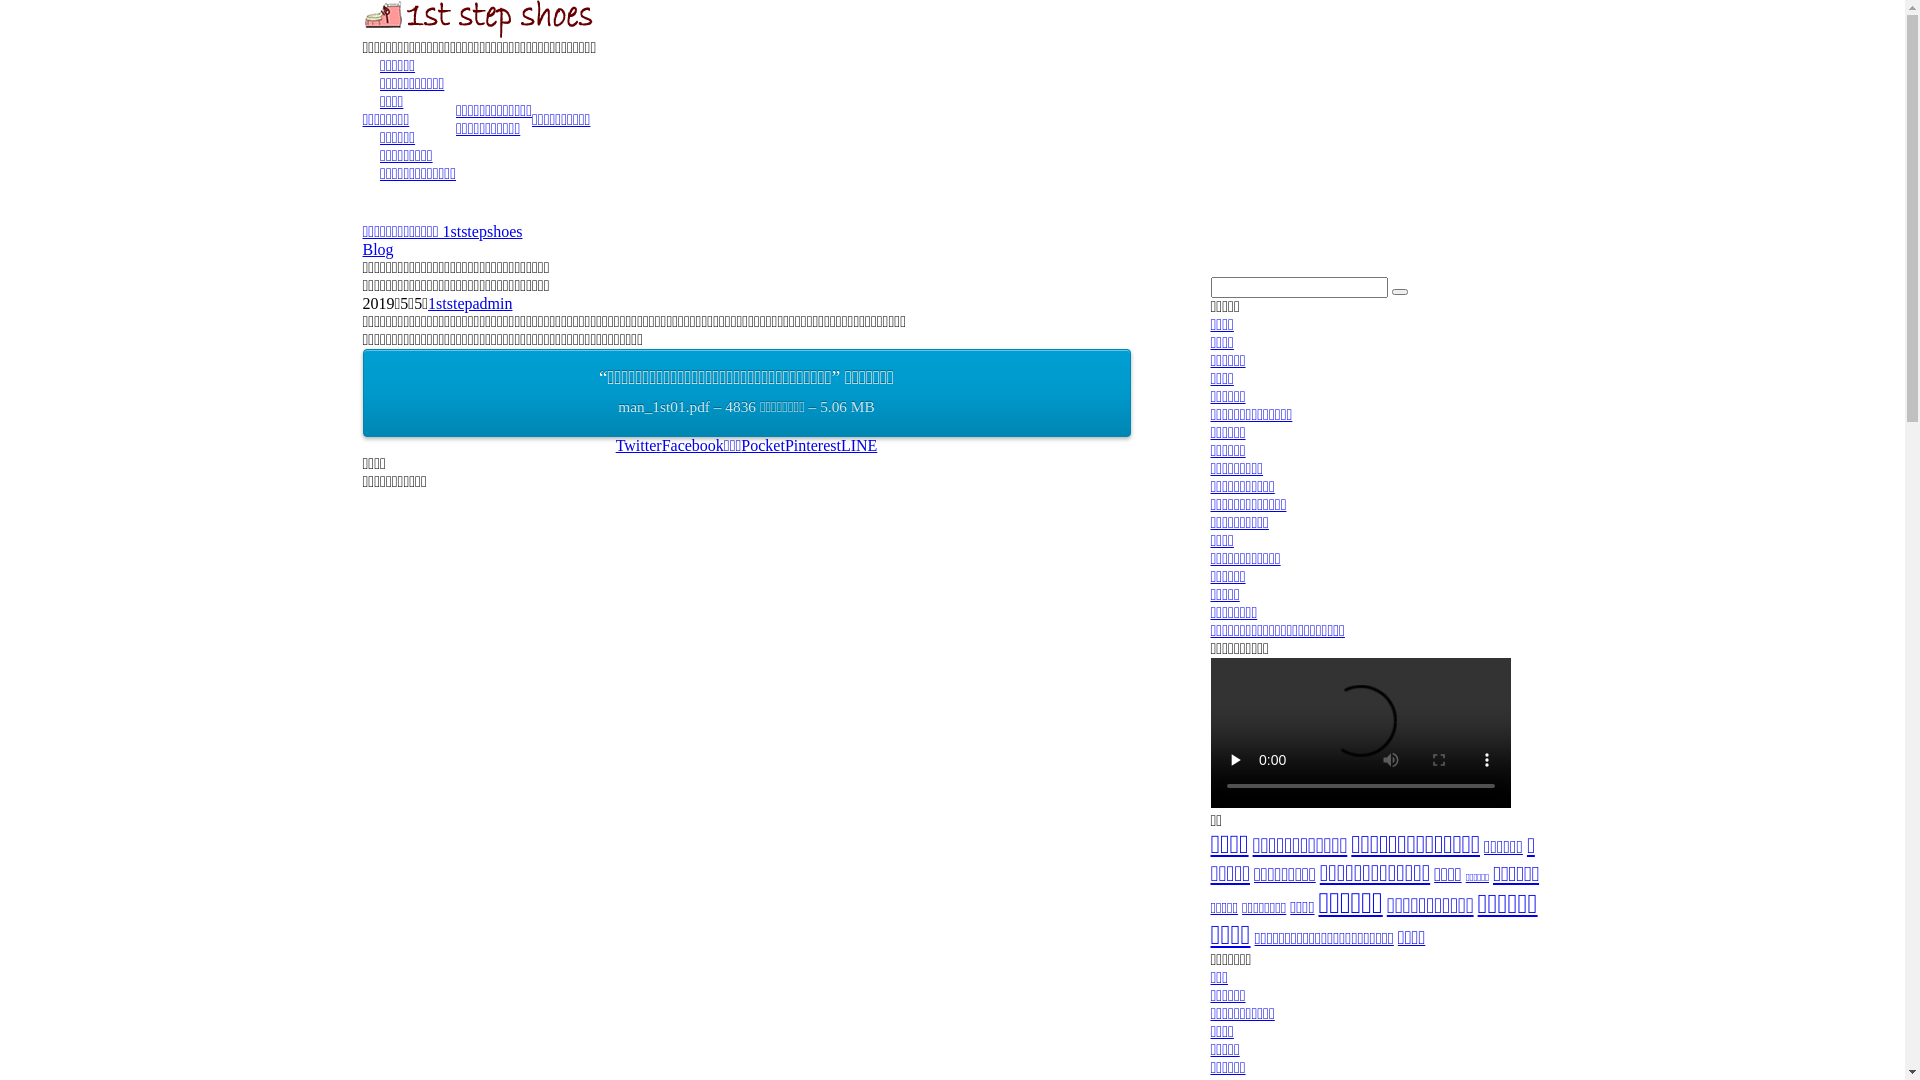 The height and width of the screenshot is (1080, 1920). What do you see at coordinates (639, 446) in the screenshot?
I see `Twitter` at bounding box center [639, 446].